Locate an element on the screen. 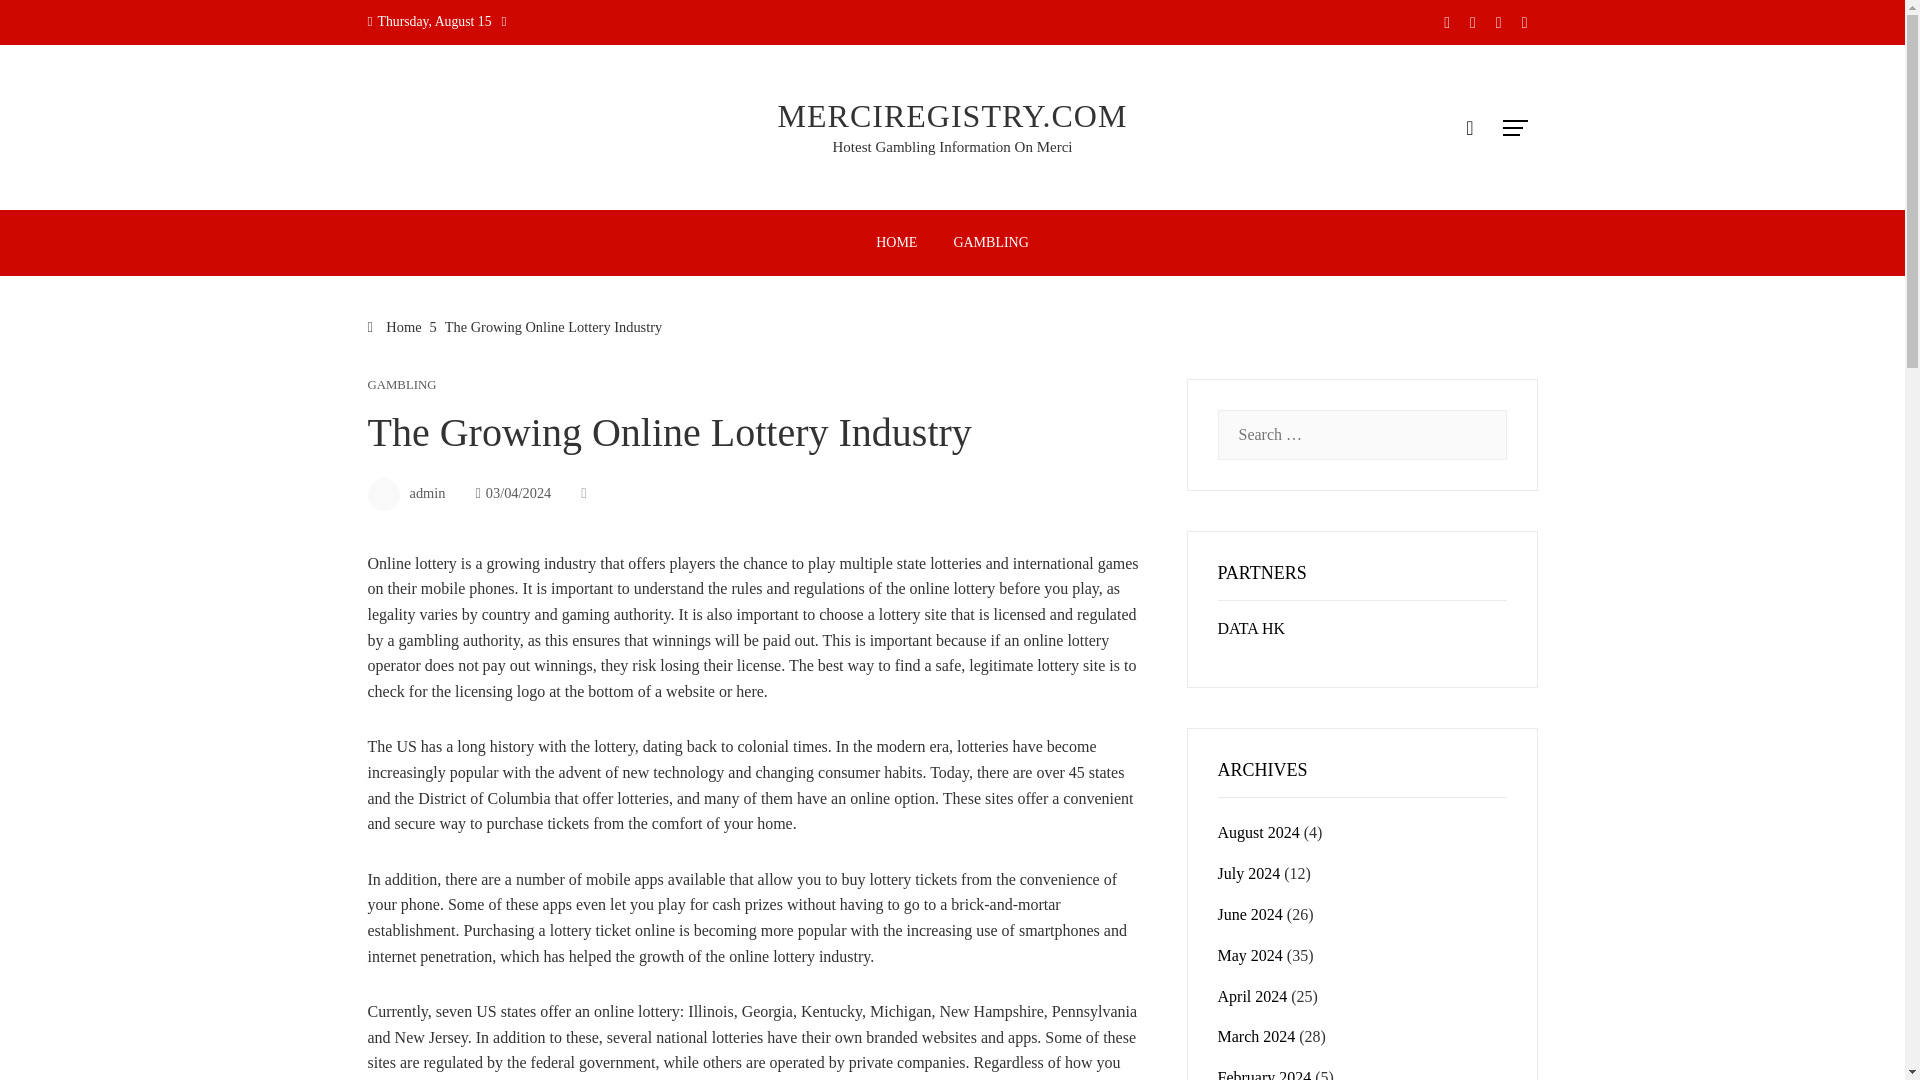 The height and width of the screenshot is (1080, 1920). Hotest Gambling Information On Merci is located at coordinates (953, 147).